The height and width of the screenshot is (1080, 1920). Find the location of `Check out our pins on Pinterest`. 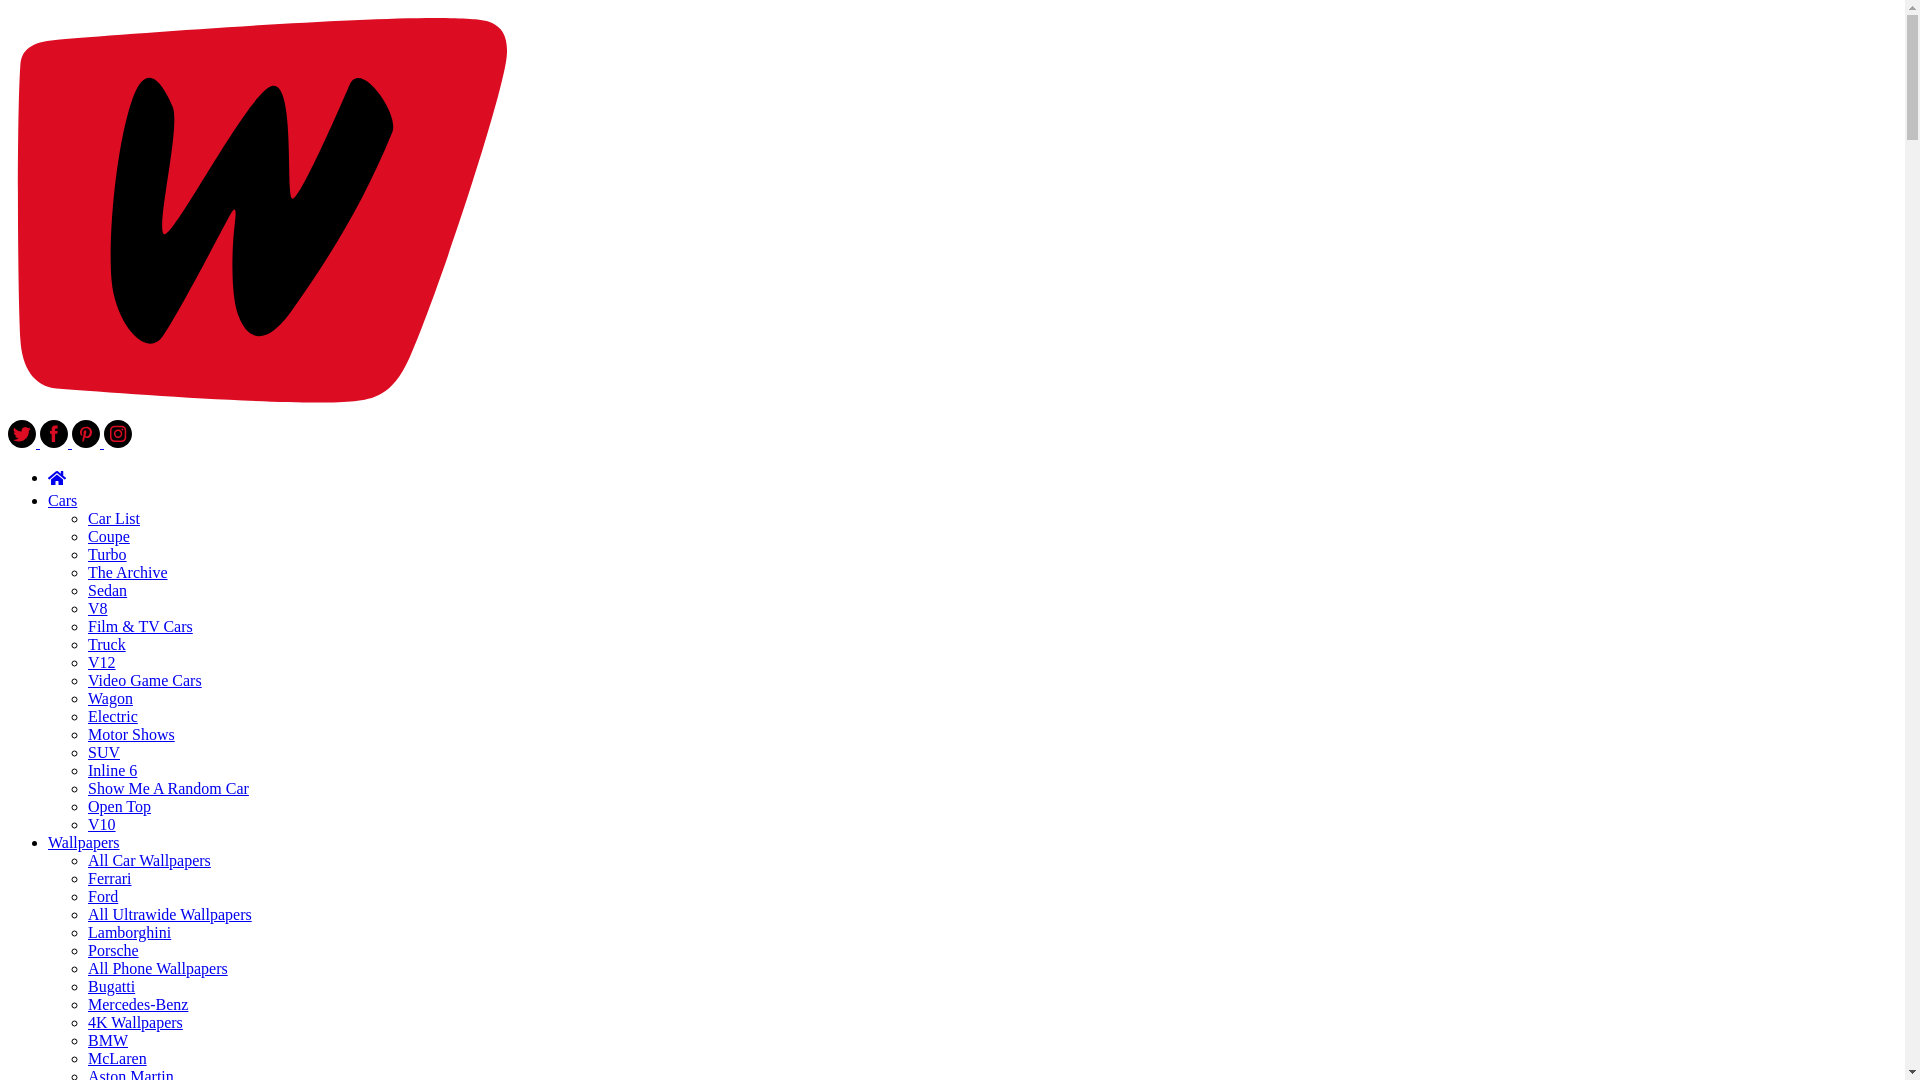

Check out our pins on Pinterest is located at coordinates (88, 442).